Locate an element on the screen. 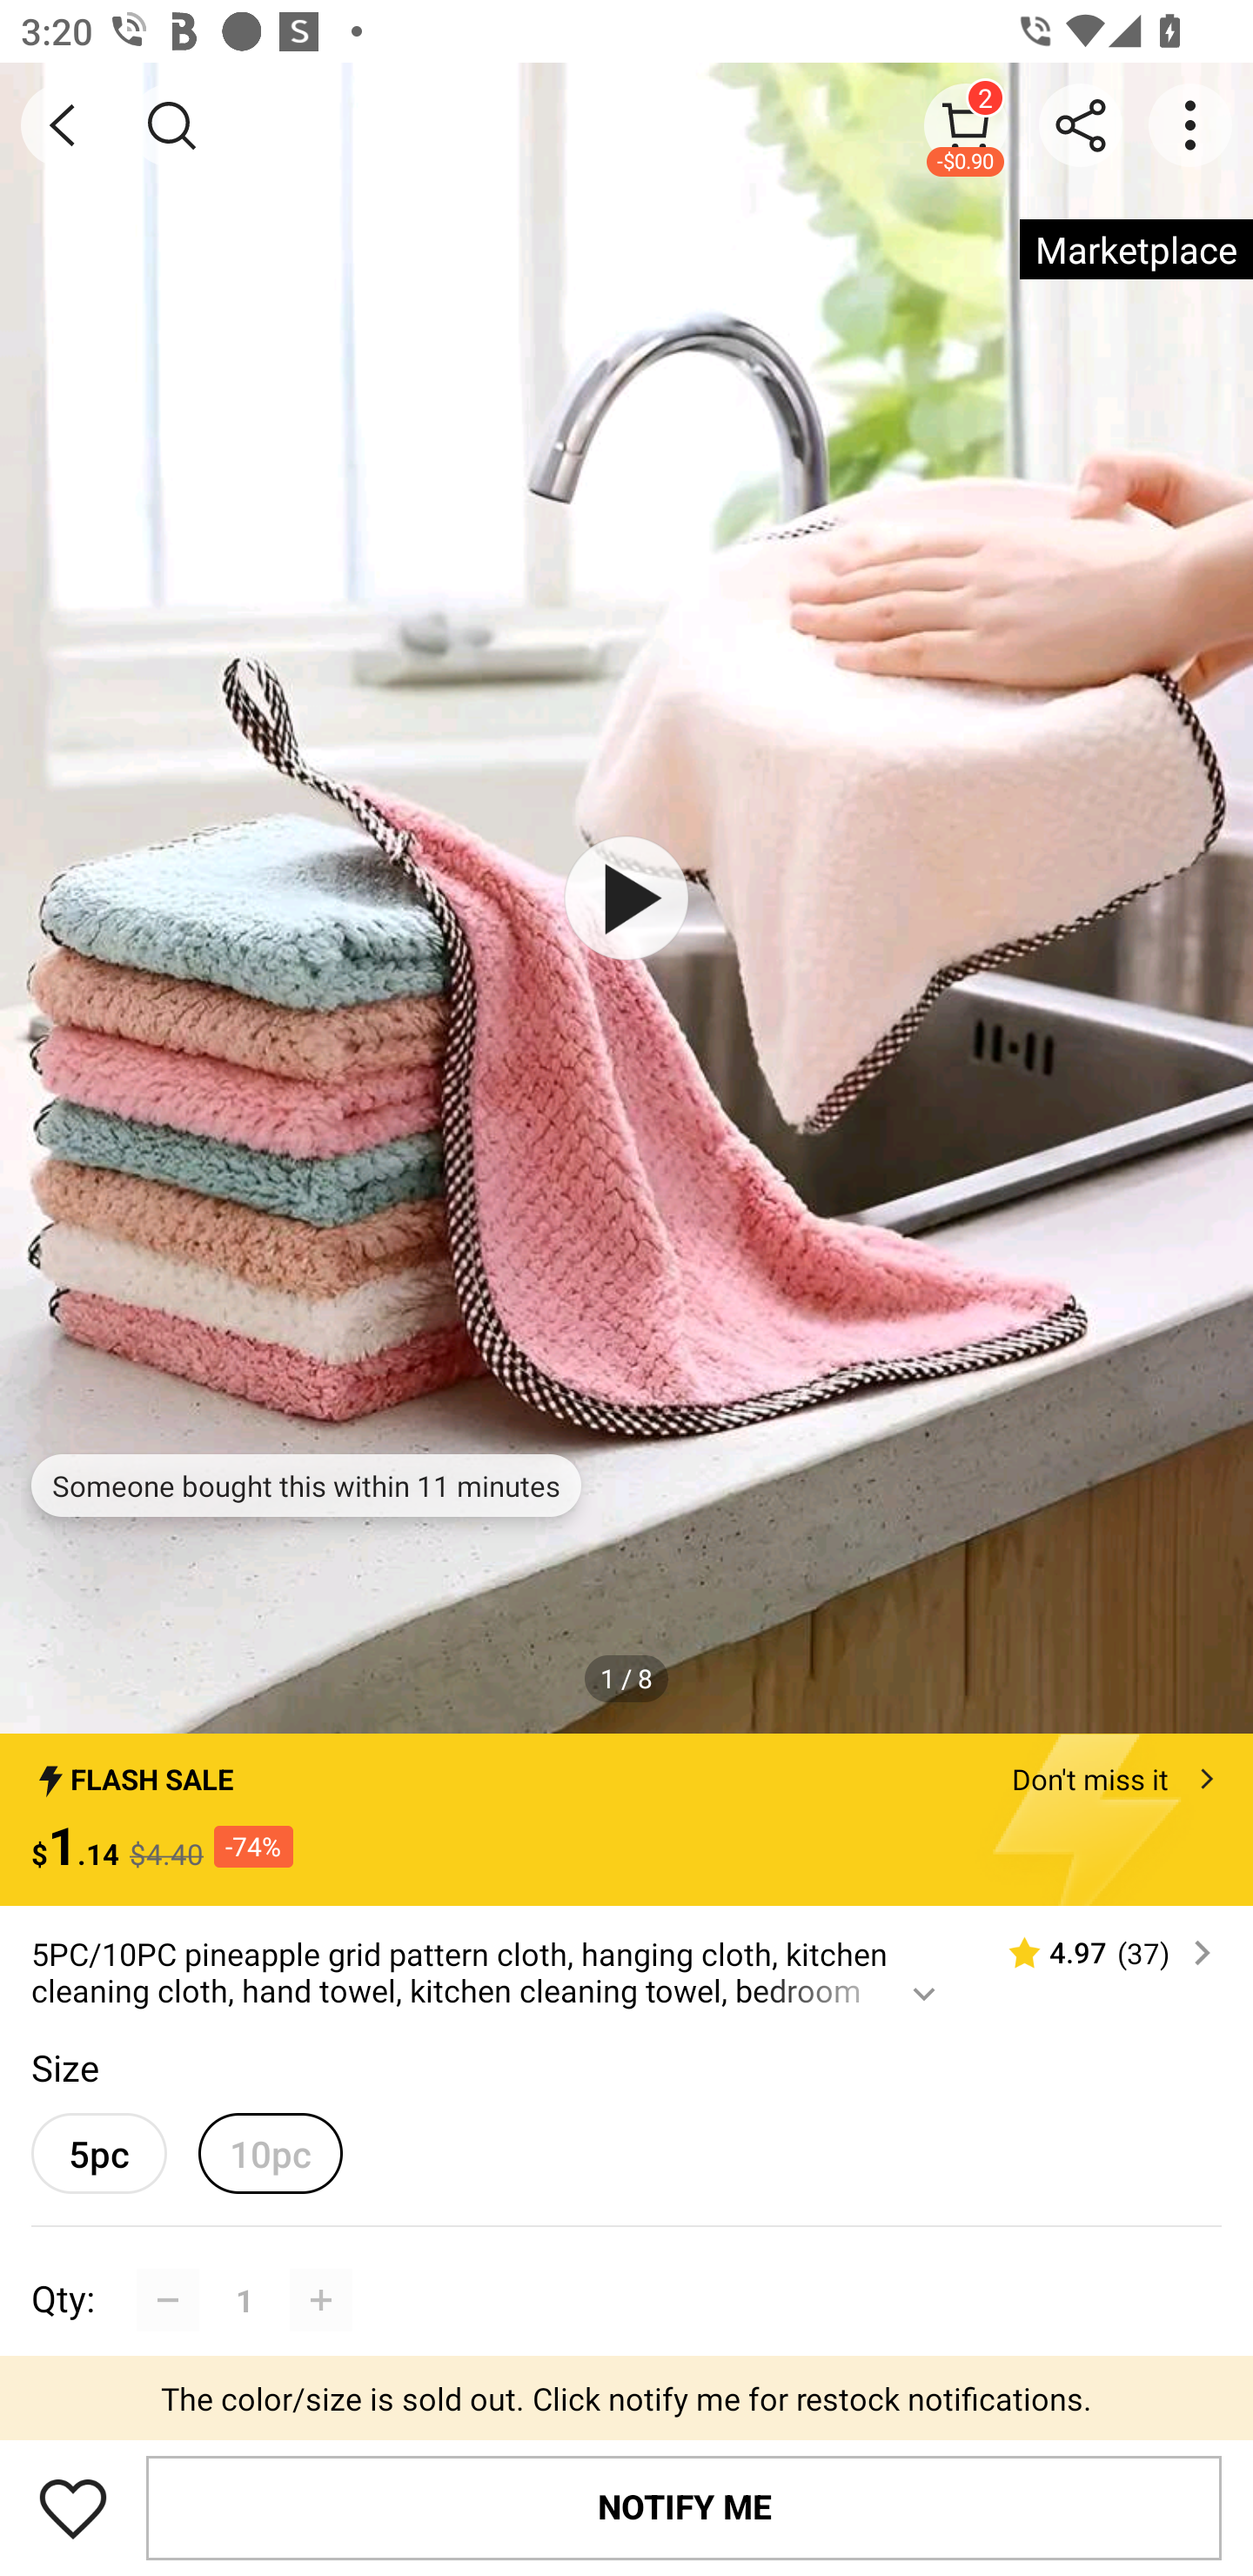 The width and height of the screenshot is (1253, 2576). BACK is located at coordinates (63, 125).